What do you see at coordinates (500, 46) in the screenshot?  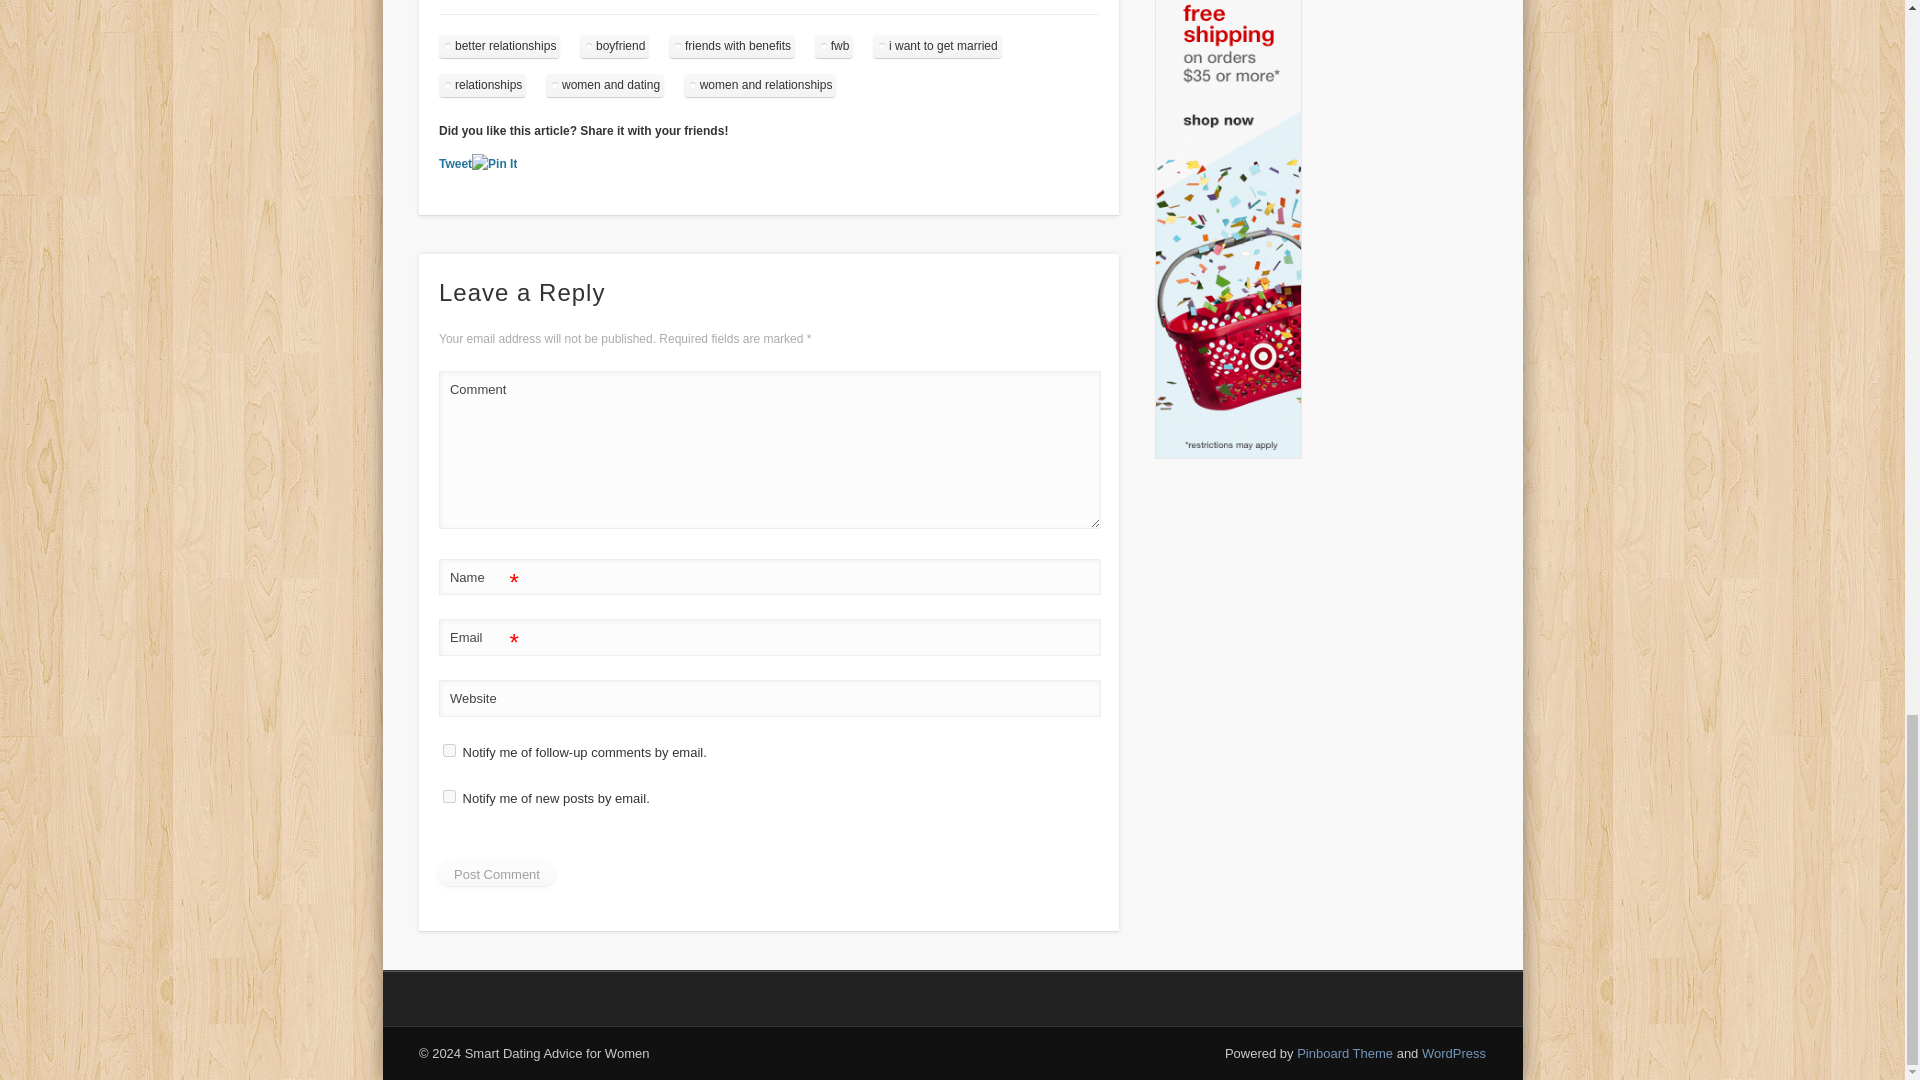 I see `better relationships` at bounding box center [500, 46].